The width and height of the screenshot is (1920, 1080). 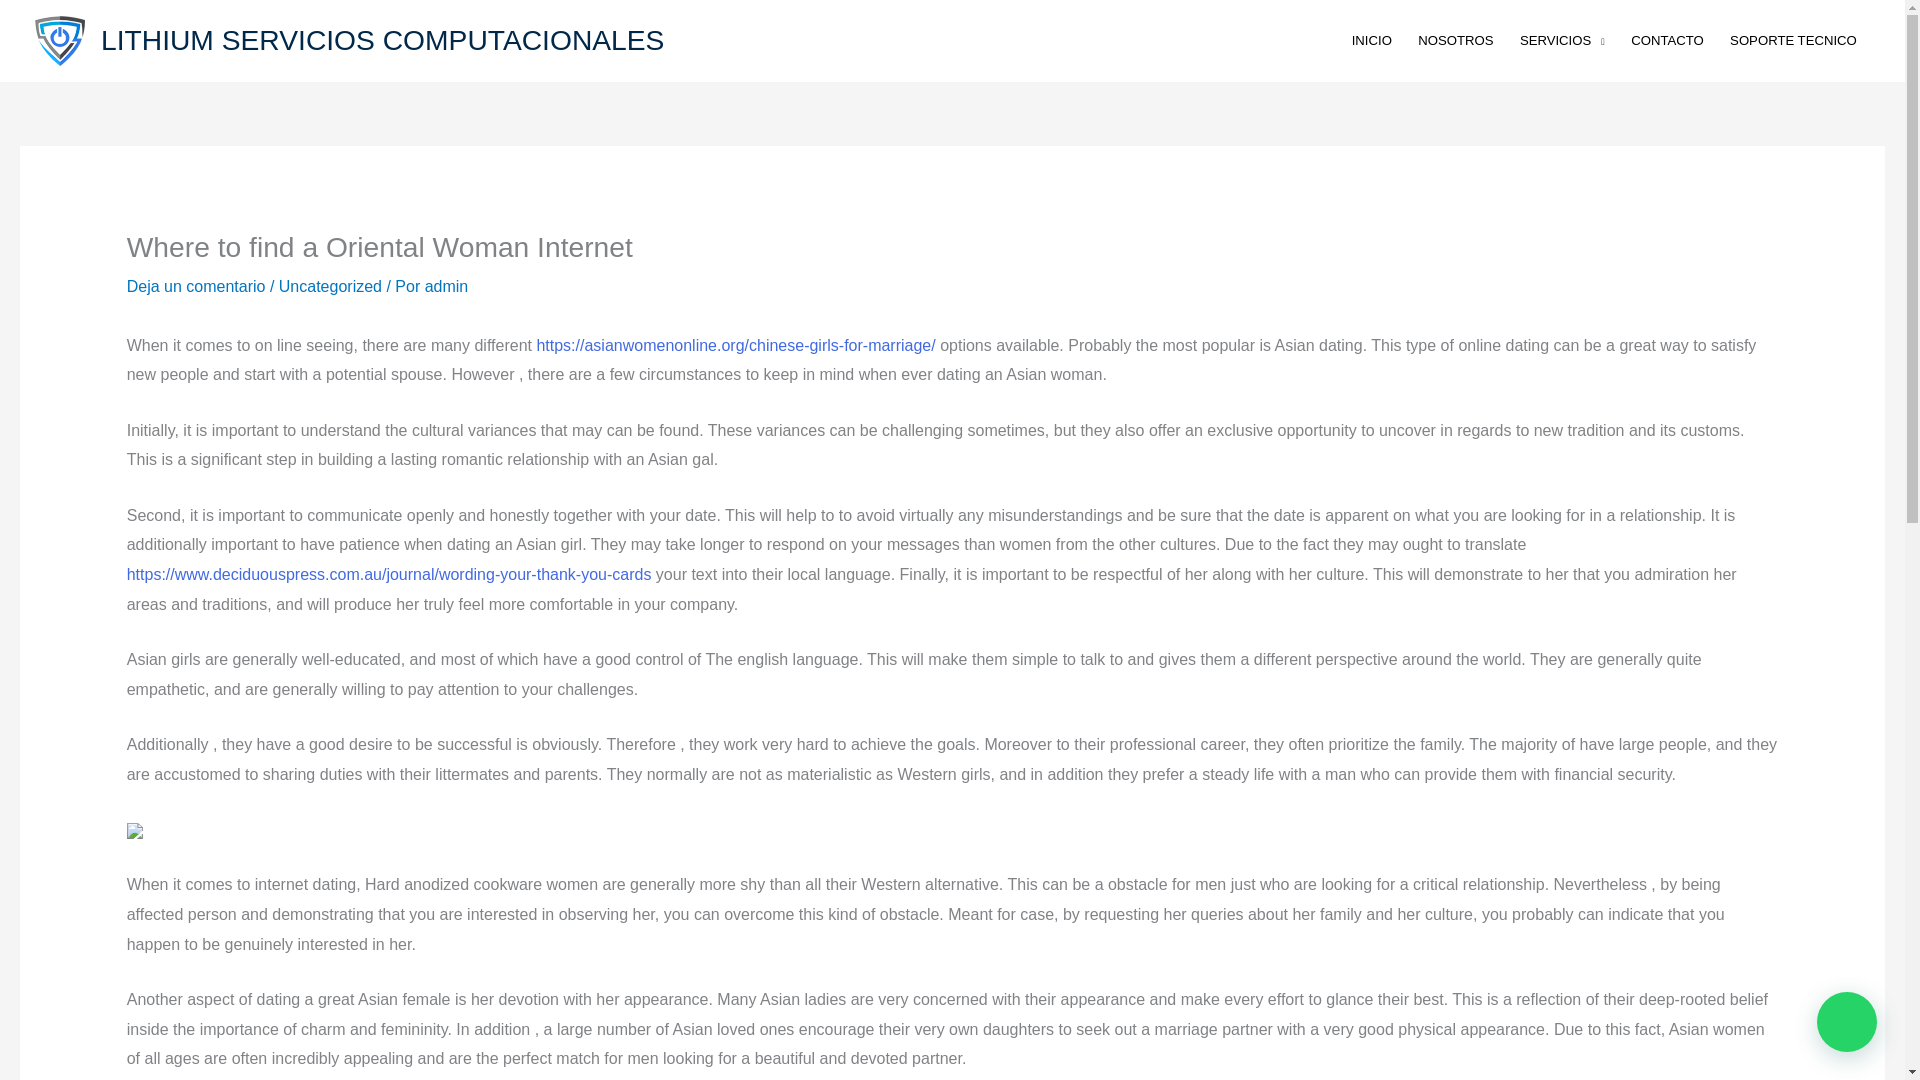 What do you see at coordinates (1456, 40) in the screenshot?
I see `NOSOTROS` at bounding box center [1456, 40].